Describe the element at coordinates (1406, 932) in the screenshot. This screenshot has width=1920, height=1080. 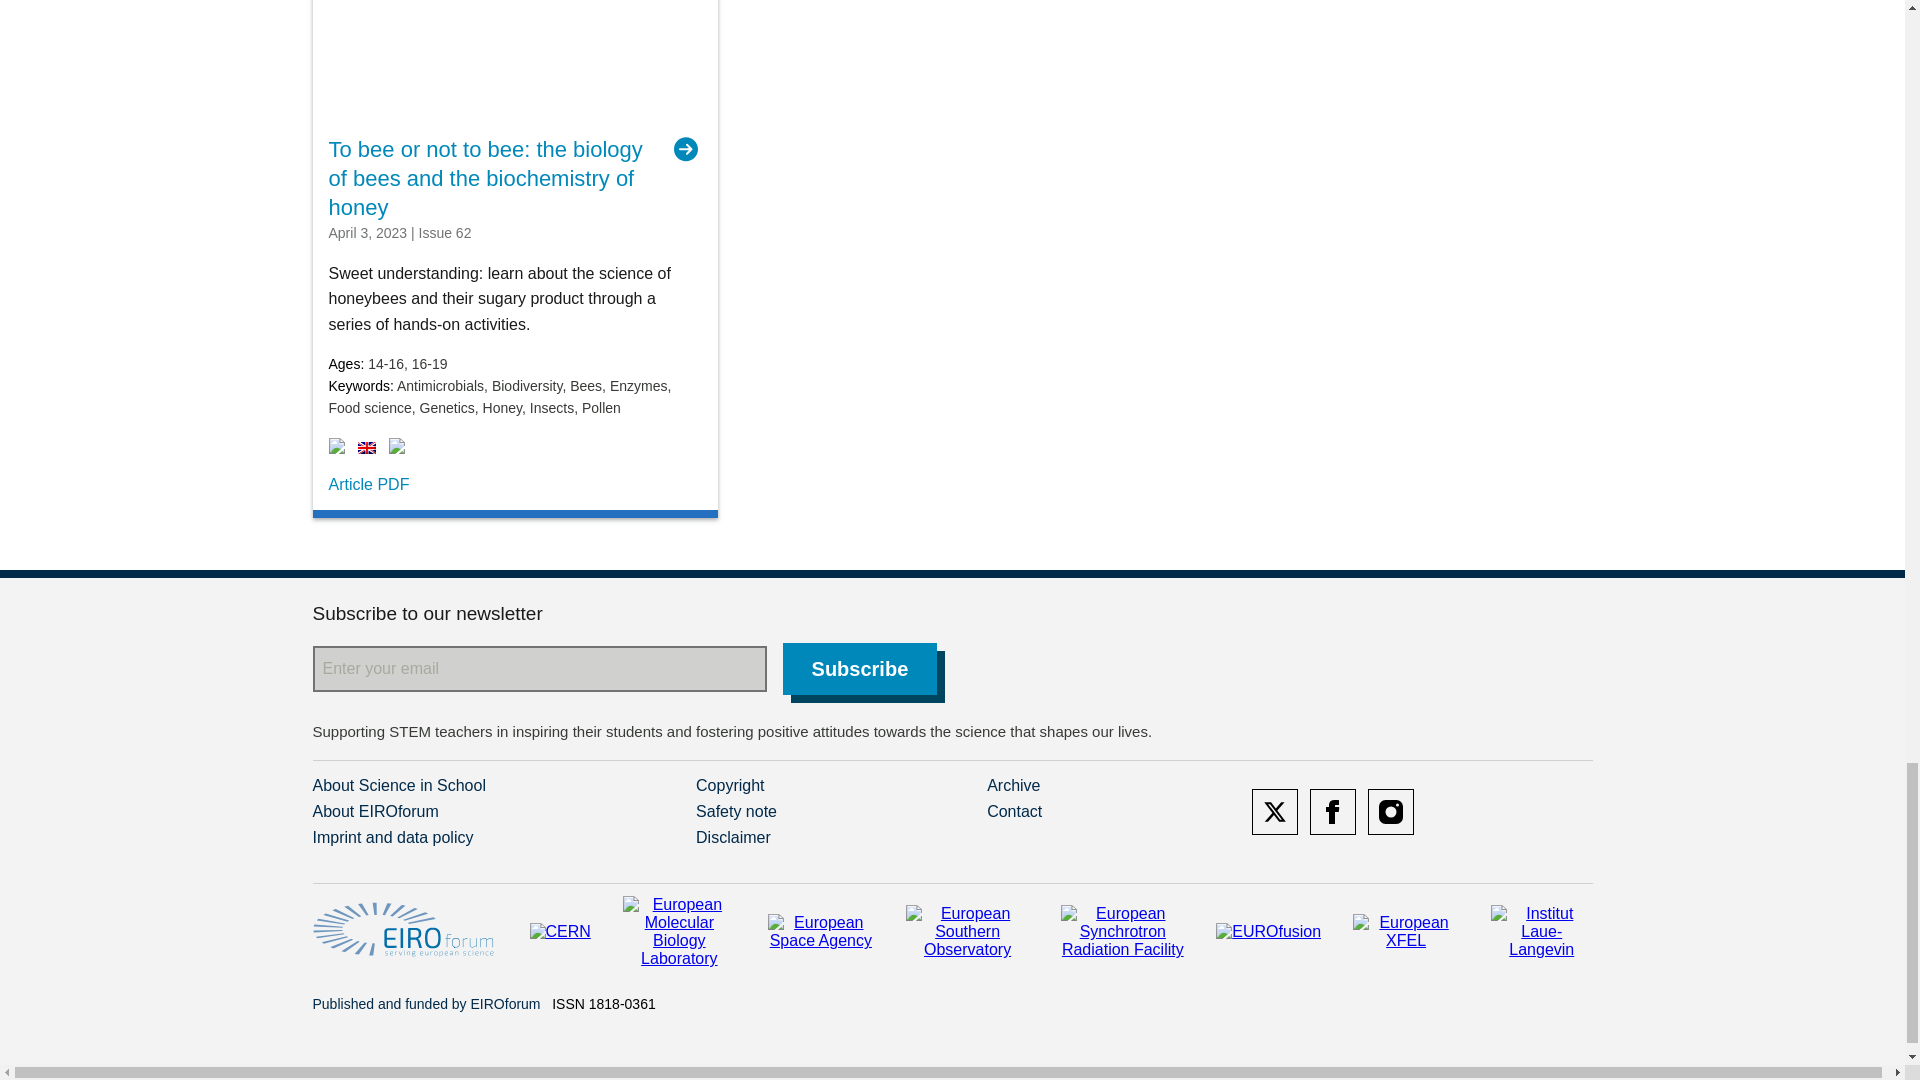
I see `European XFEL` at that location.